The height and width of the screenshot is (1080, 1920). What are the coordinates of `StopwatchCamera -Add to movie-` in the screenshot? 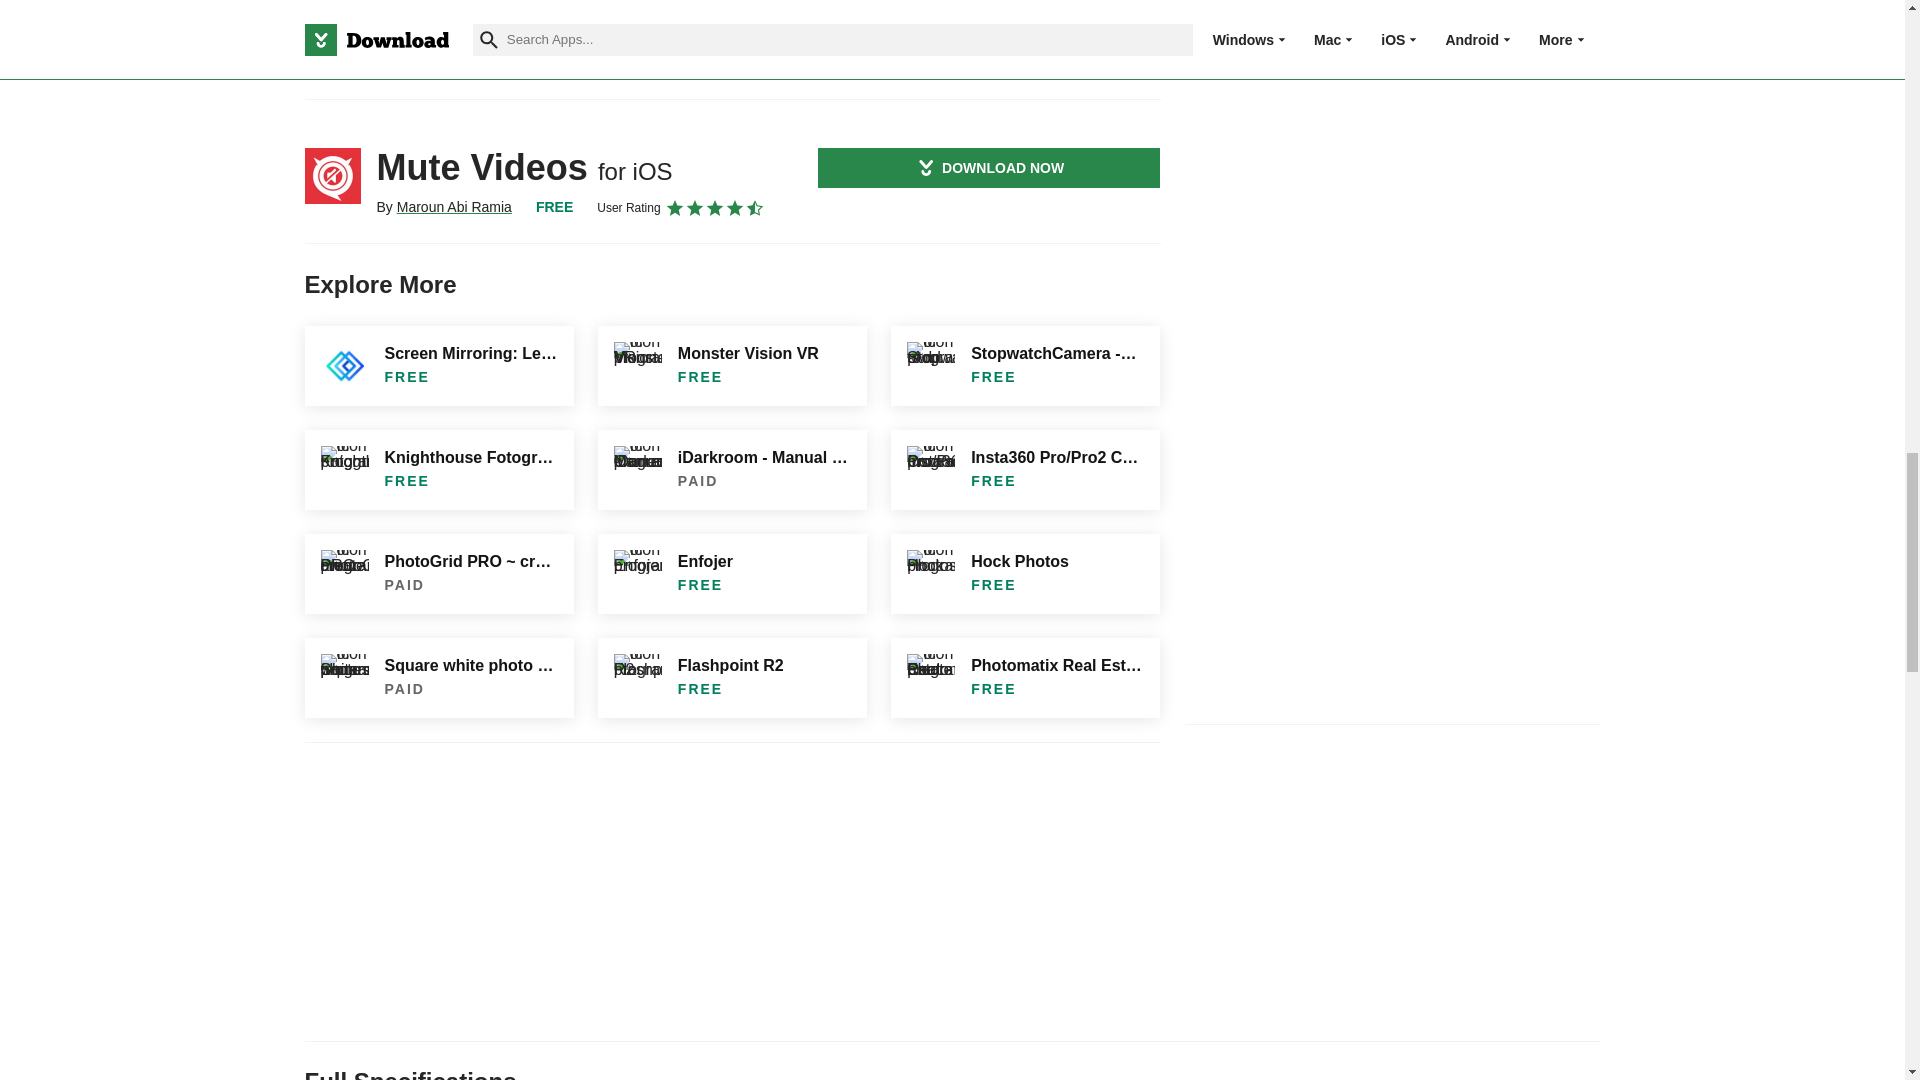 It's located at (1024, 366).